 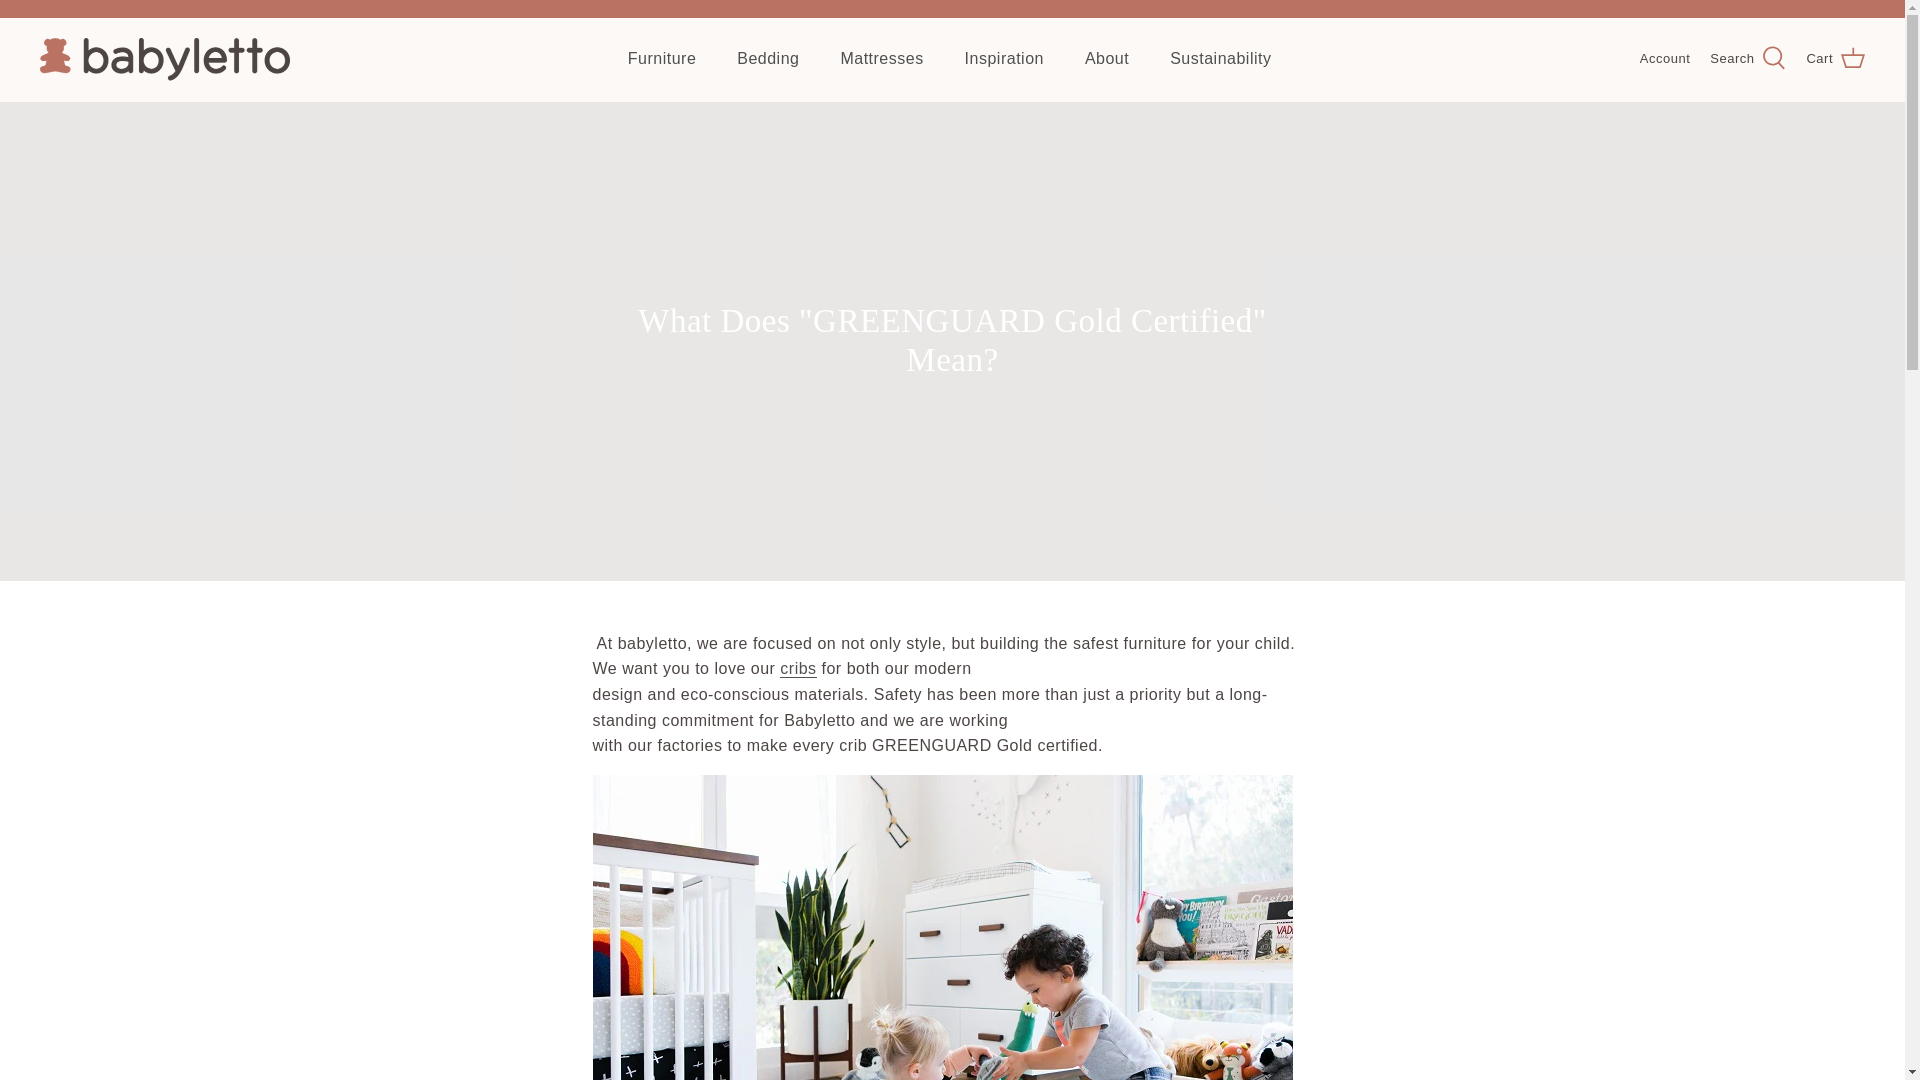 What do you see at coordinates (662, 58) in the screenshot?
I see `Furniture` at bounding box center [662, 58].